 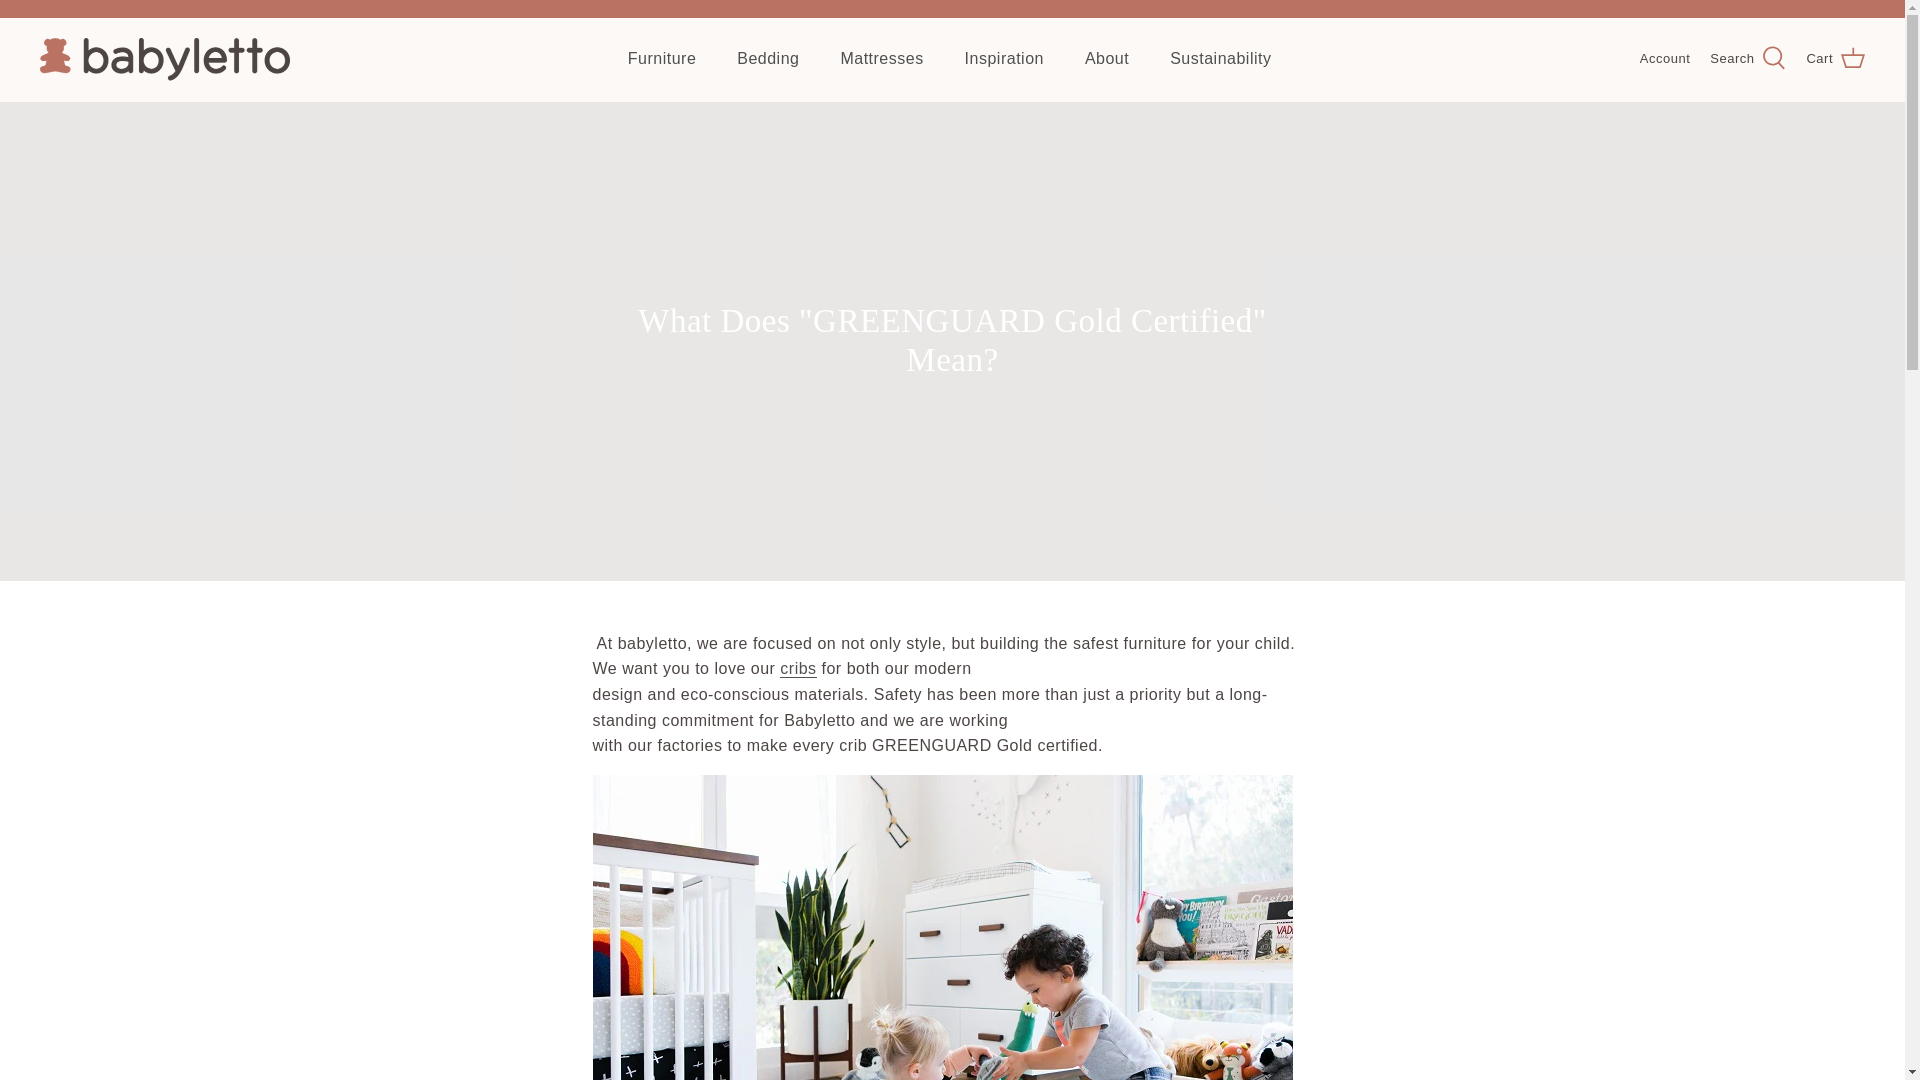 What do you see at coordinates (662, 58) in the screenshot?
I see `Furniture` at bounding box center [662, 58].